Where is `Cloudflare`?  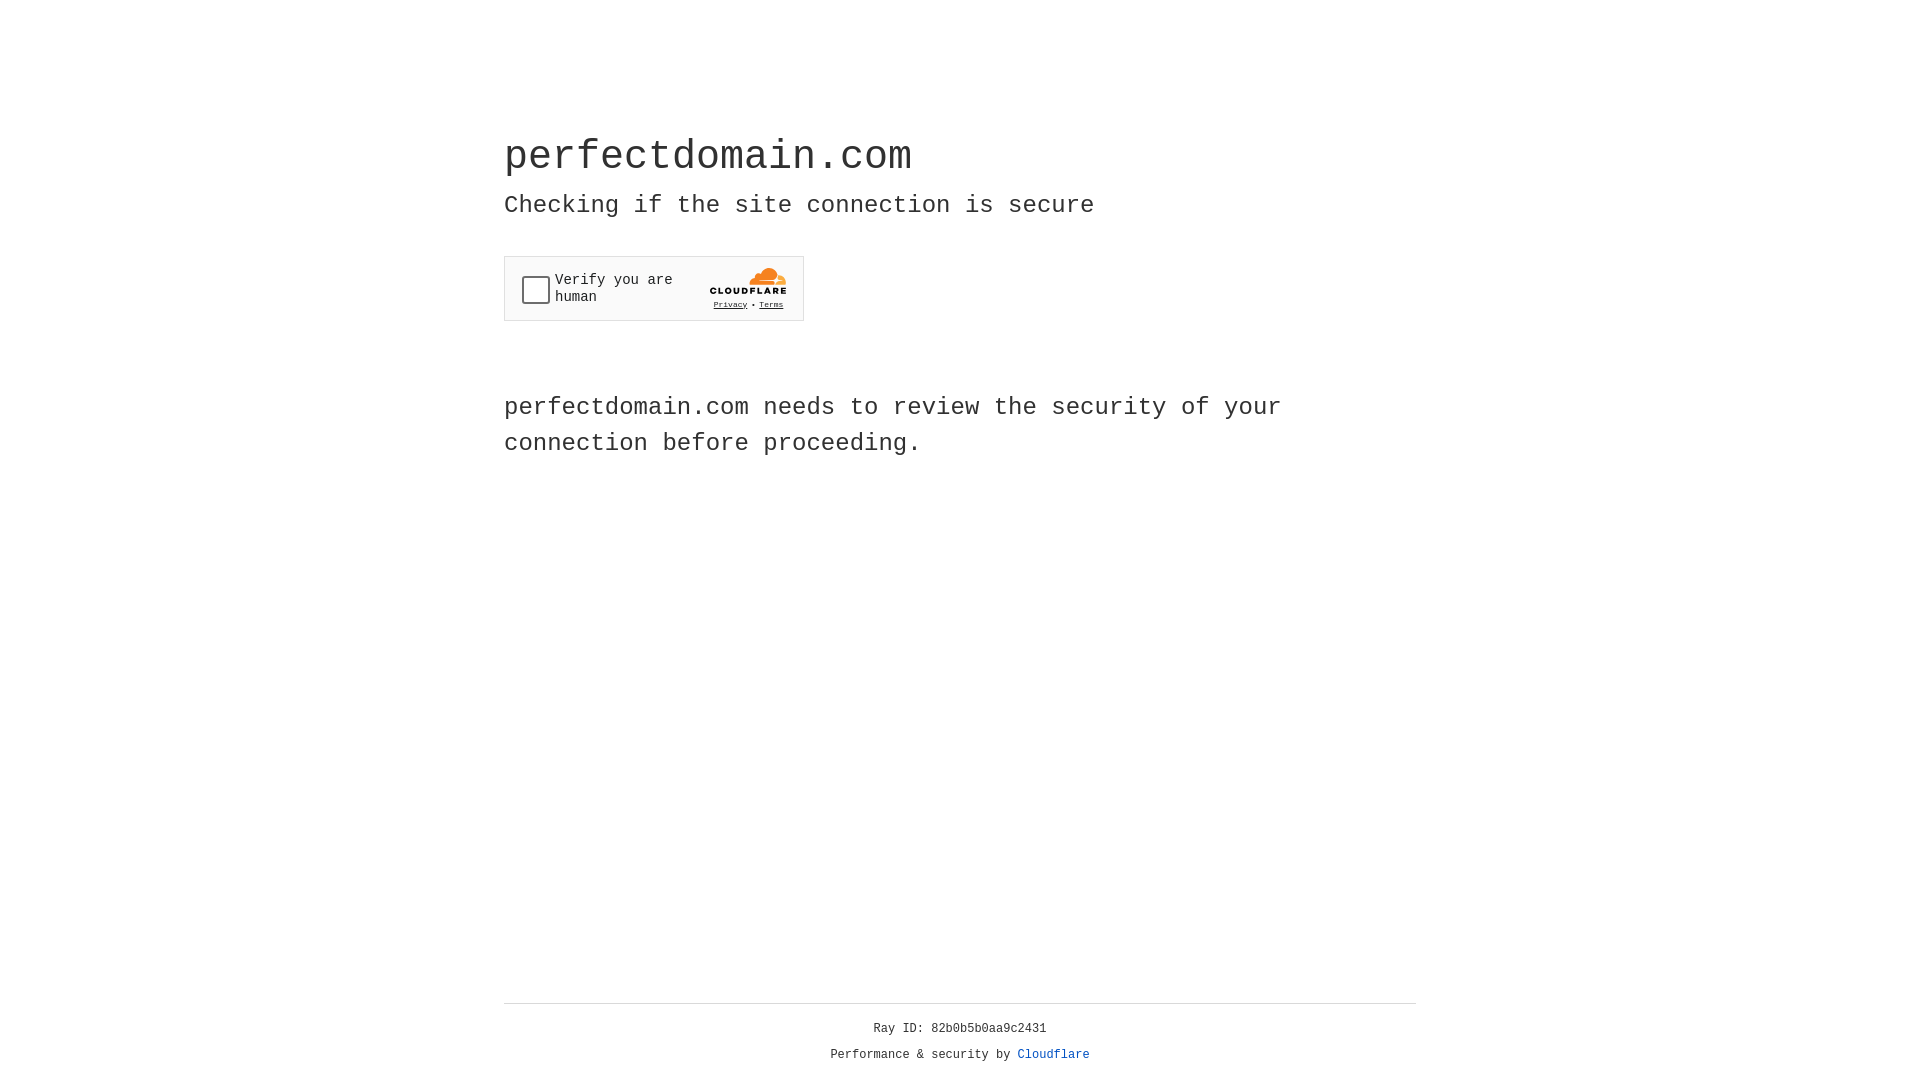 Cloudflare is located at coordinates (1054, 1055).